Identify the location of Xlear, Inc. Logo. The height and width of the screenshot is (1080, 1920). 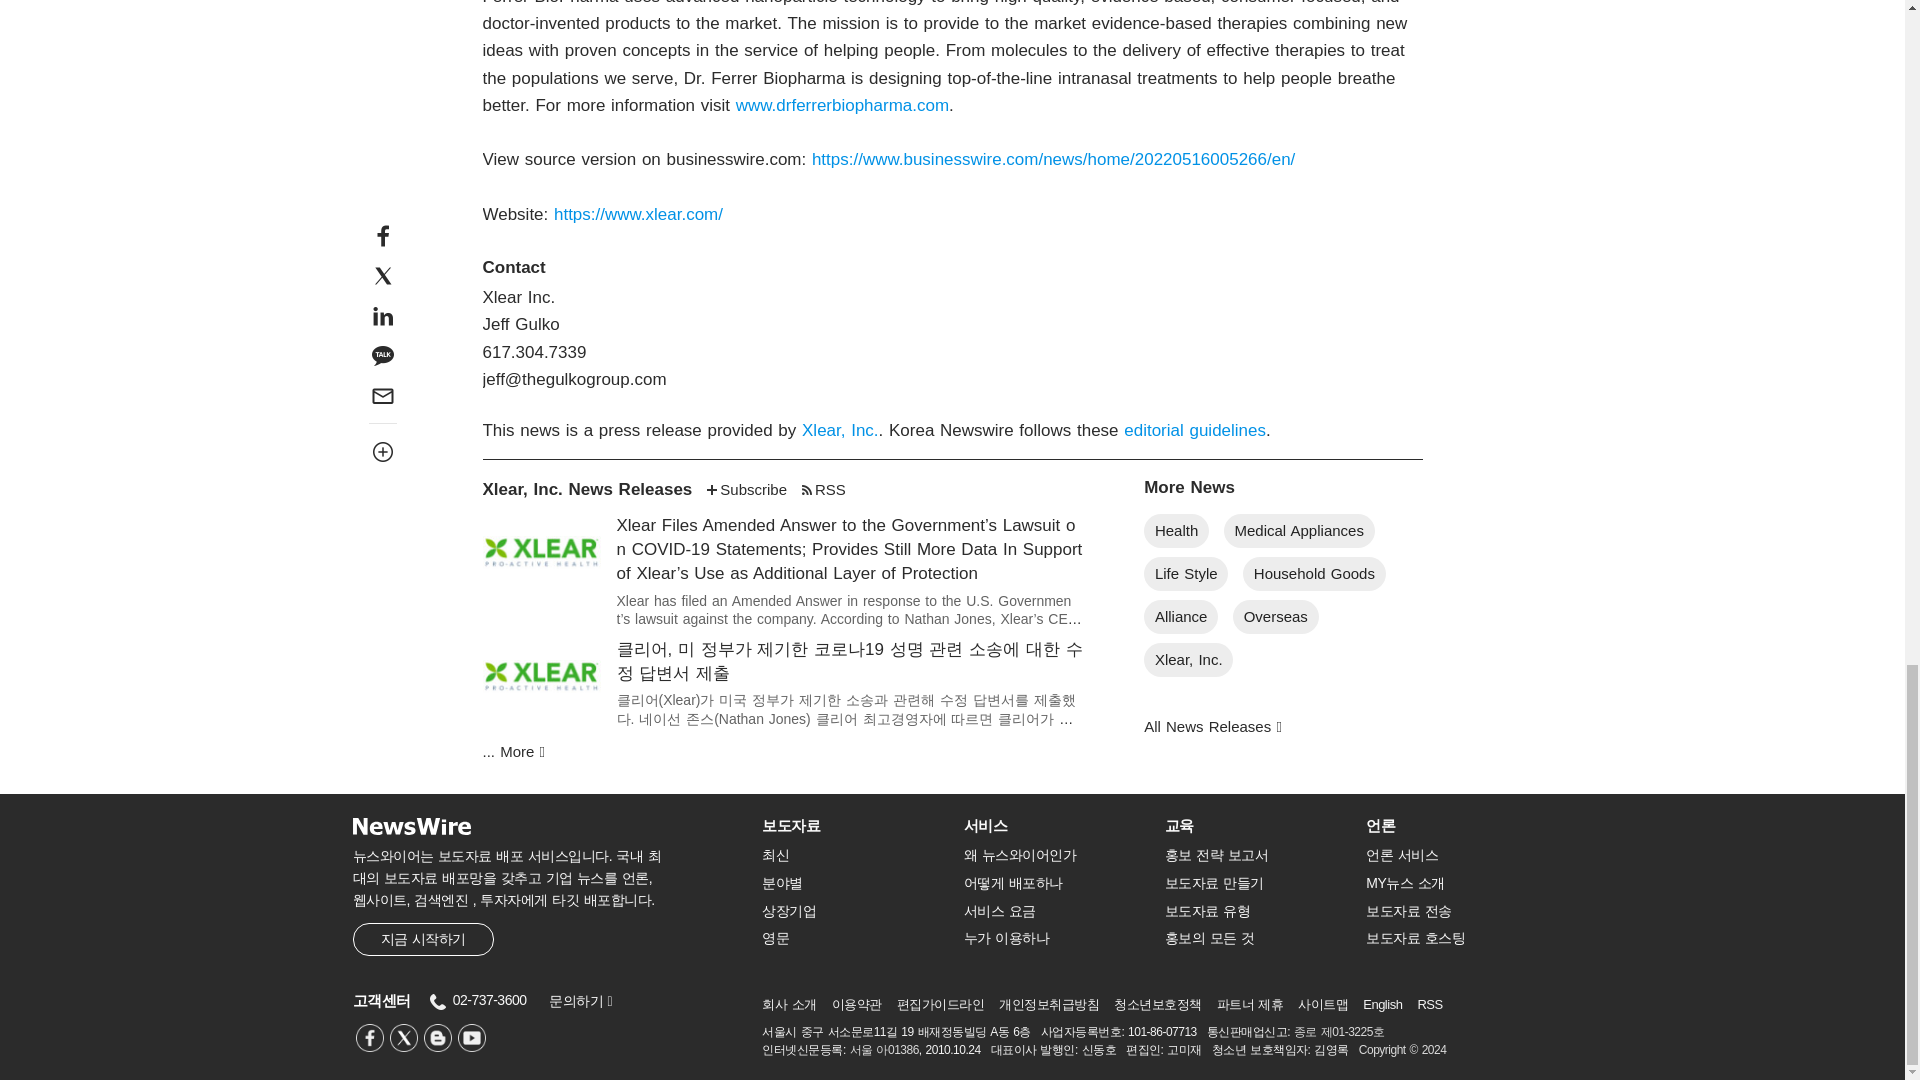
(540, 676).